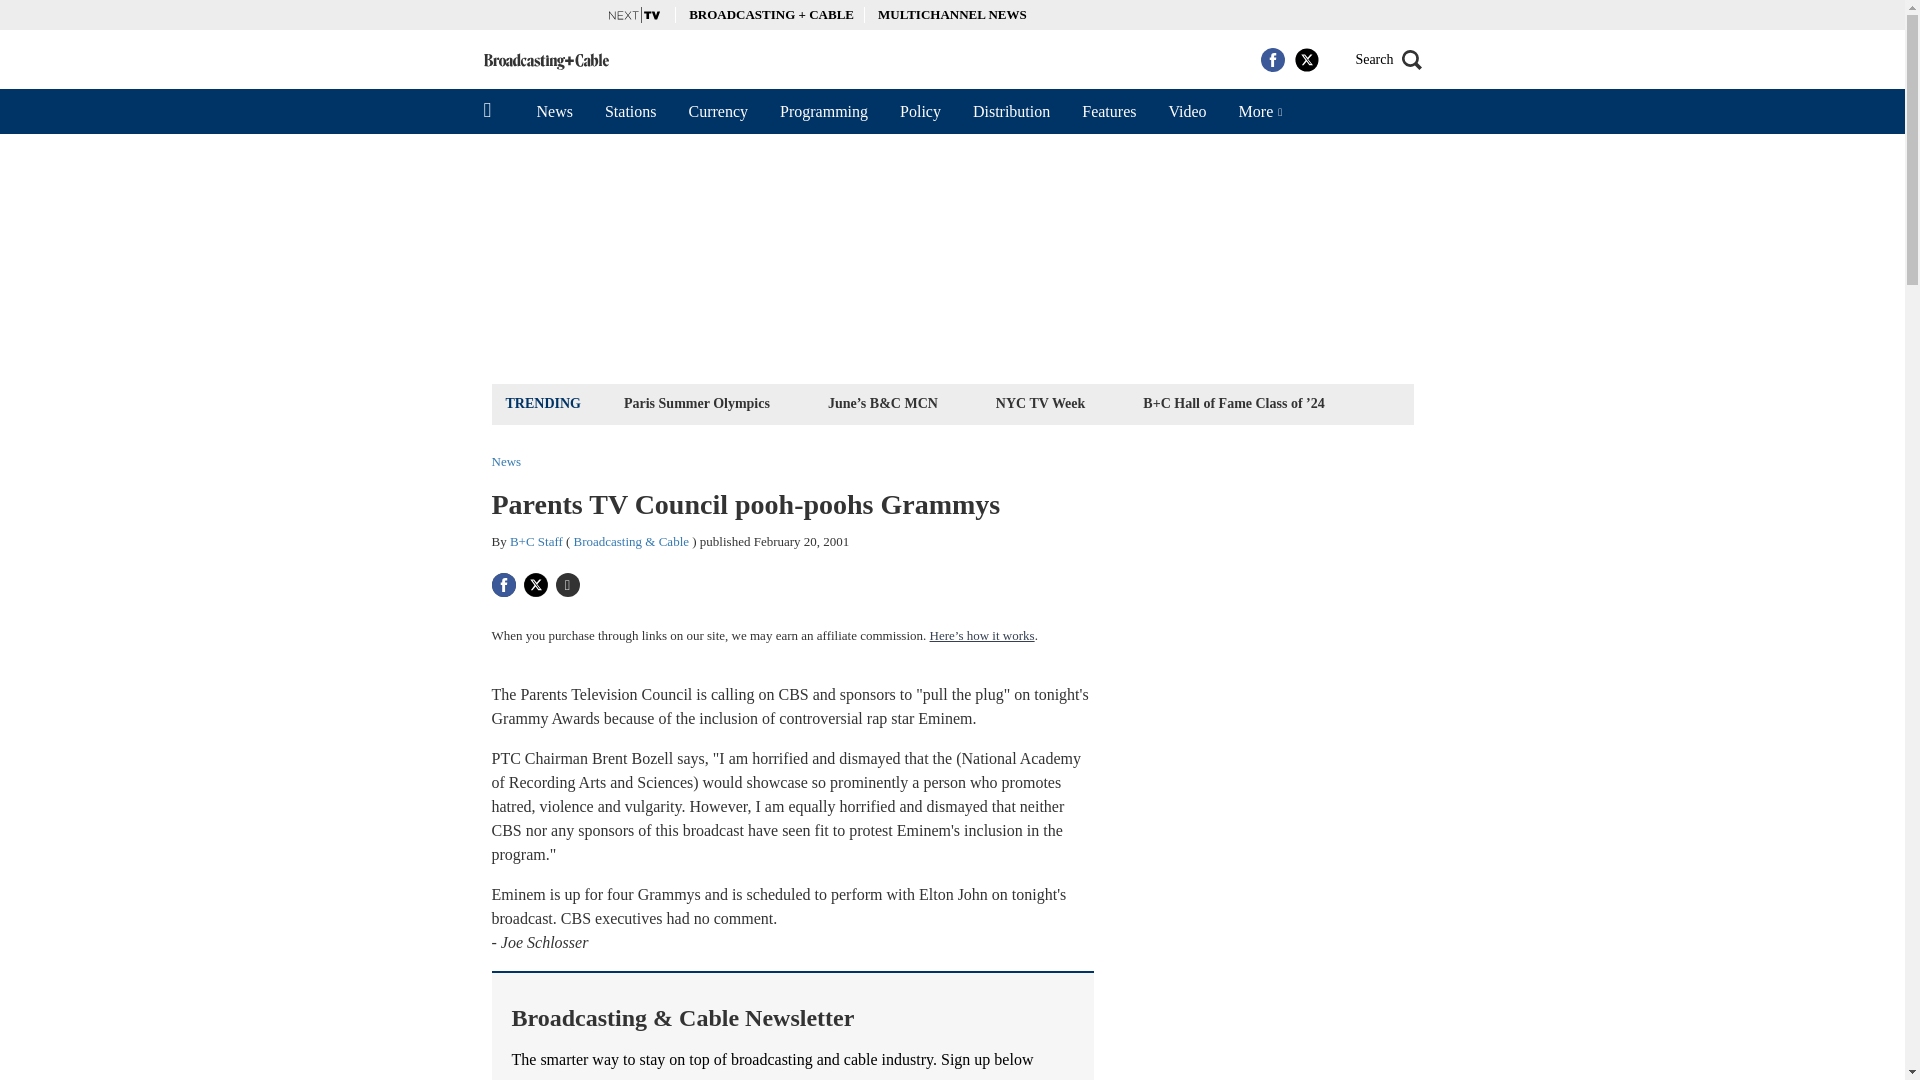  I want to click on Stations, so click(631, 111).